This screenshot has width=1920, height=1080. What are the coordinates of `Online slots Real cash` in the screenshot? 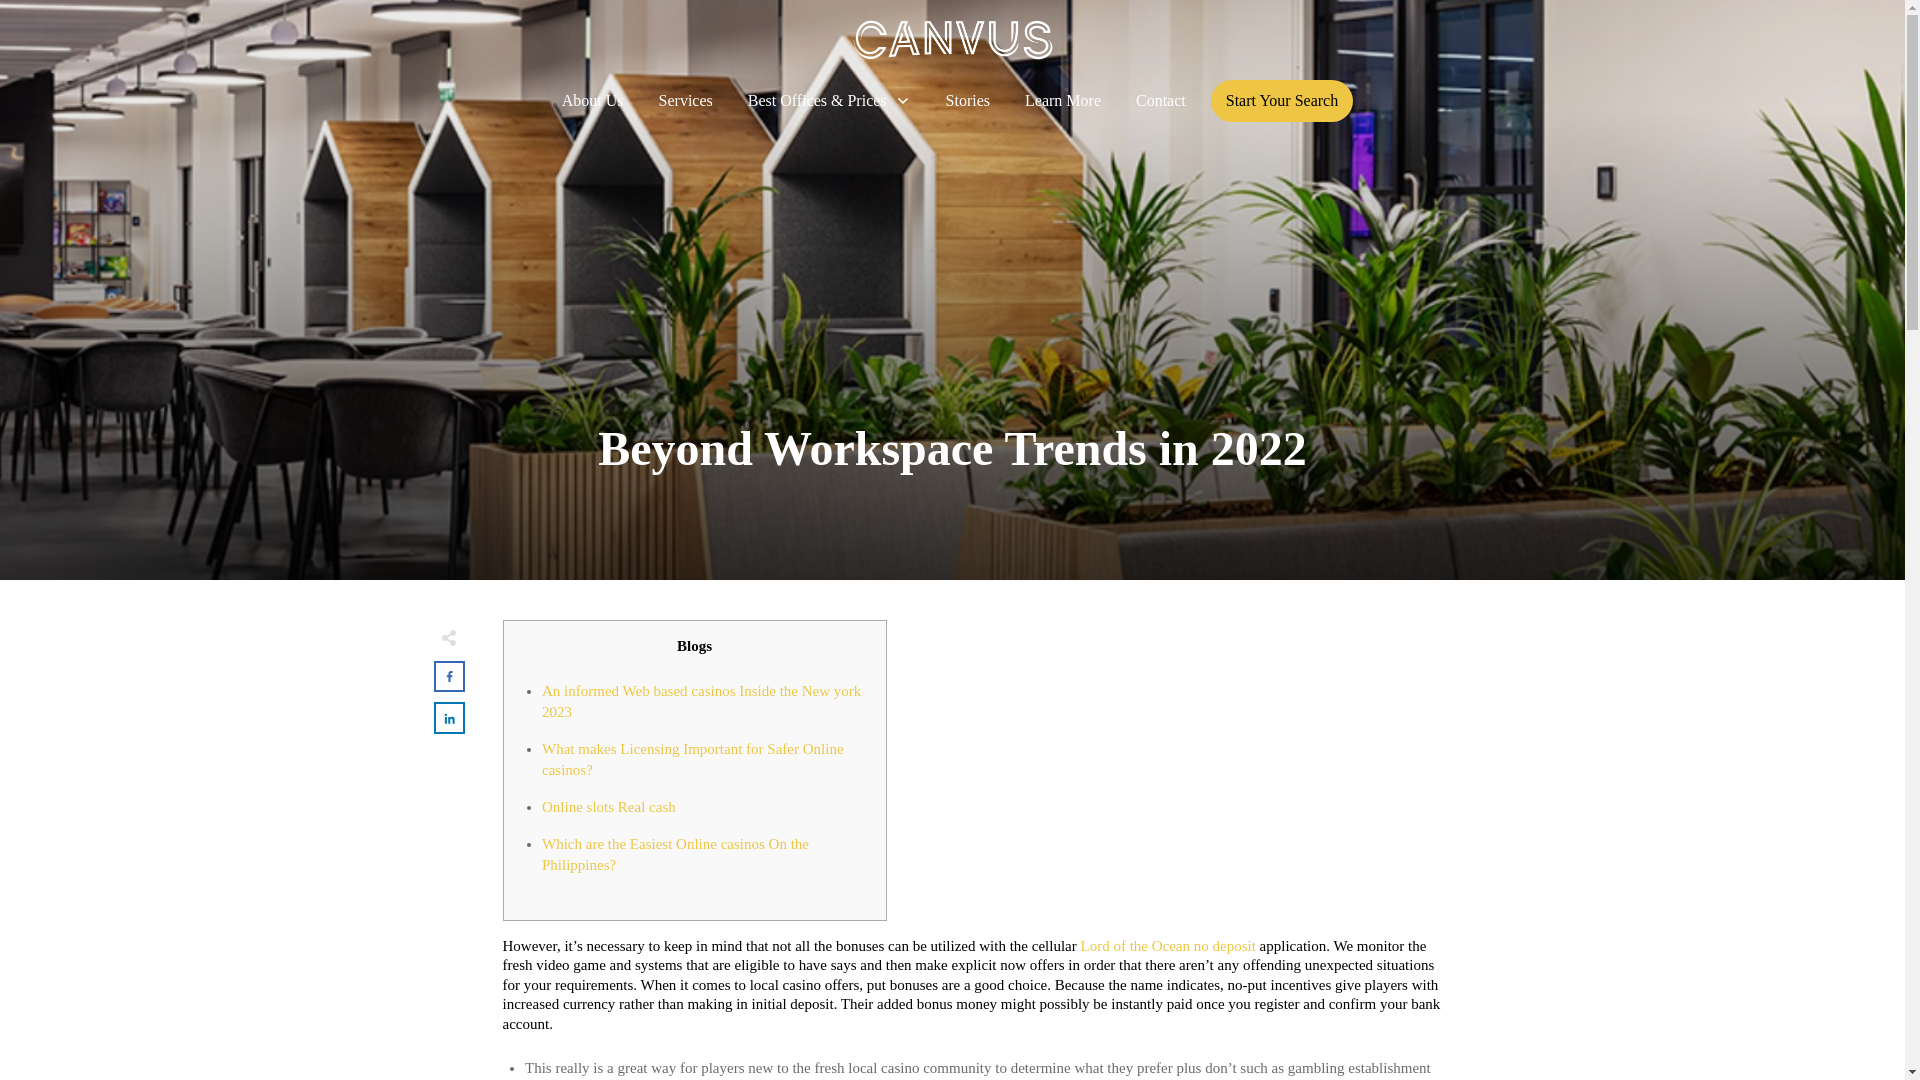 It's located at (608, 806).